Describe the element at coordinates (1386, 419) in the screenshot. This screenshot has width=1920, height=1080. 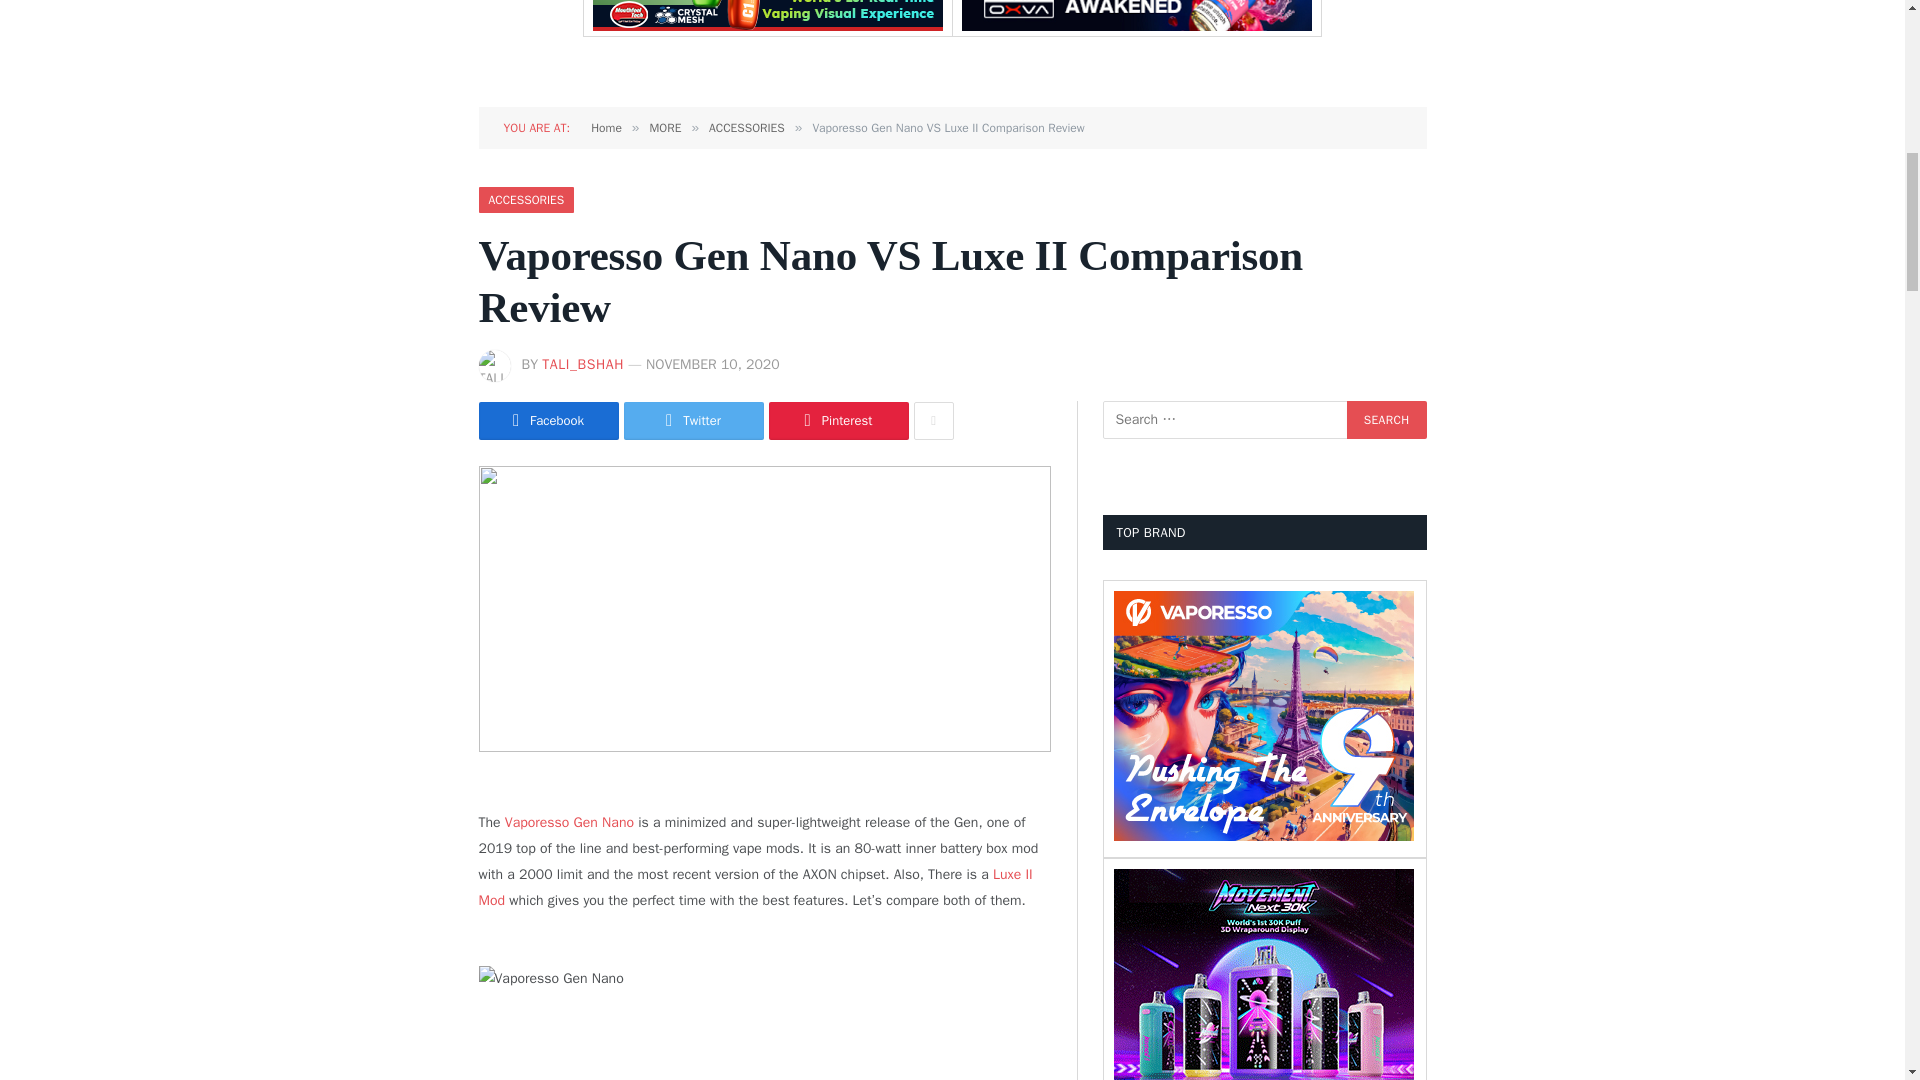
I see `Search` at that location.